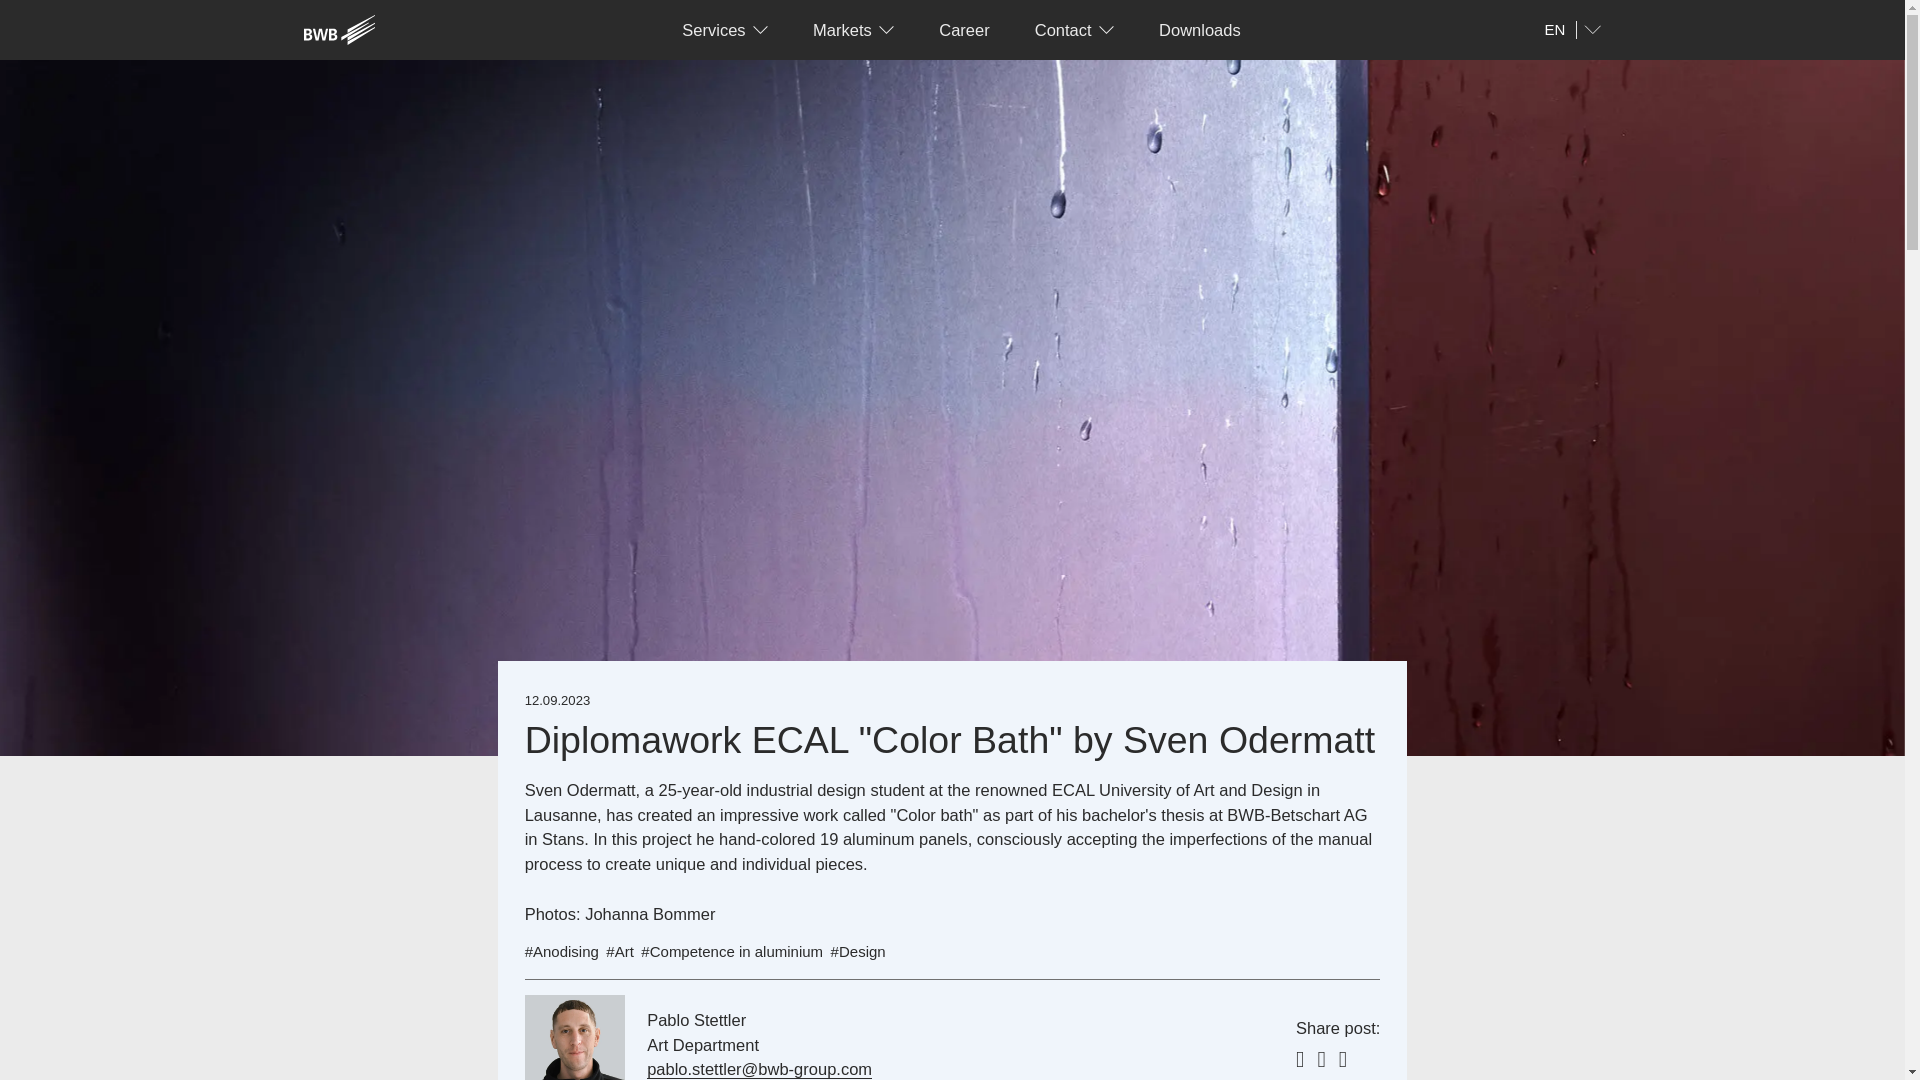  Describe the element at coordinates (964, 30) in the screenshot. I see `Career` at that location.